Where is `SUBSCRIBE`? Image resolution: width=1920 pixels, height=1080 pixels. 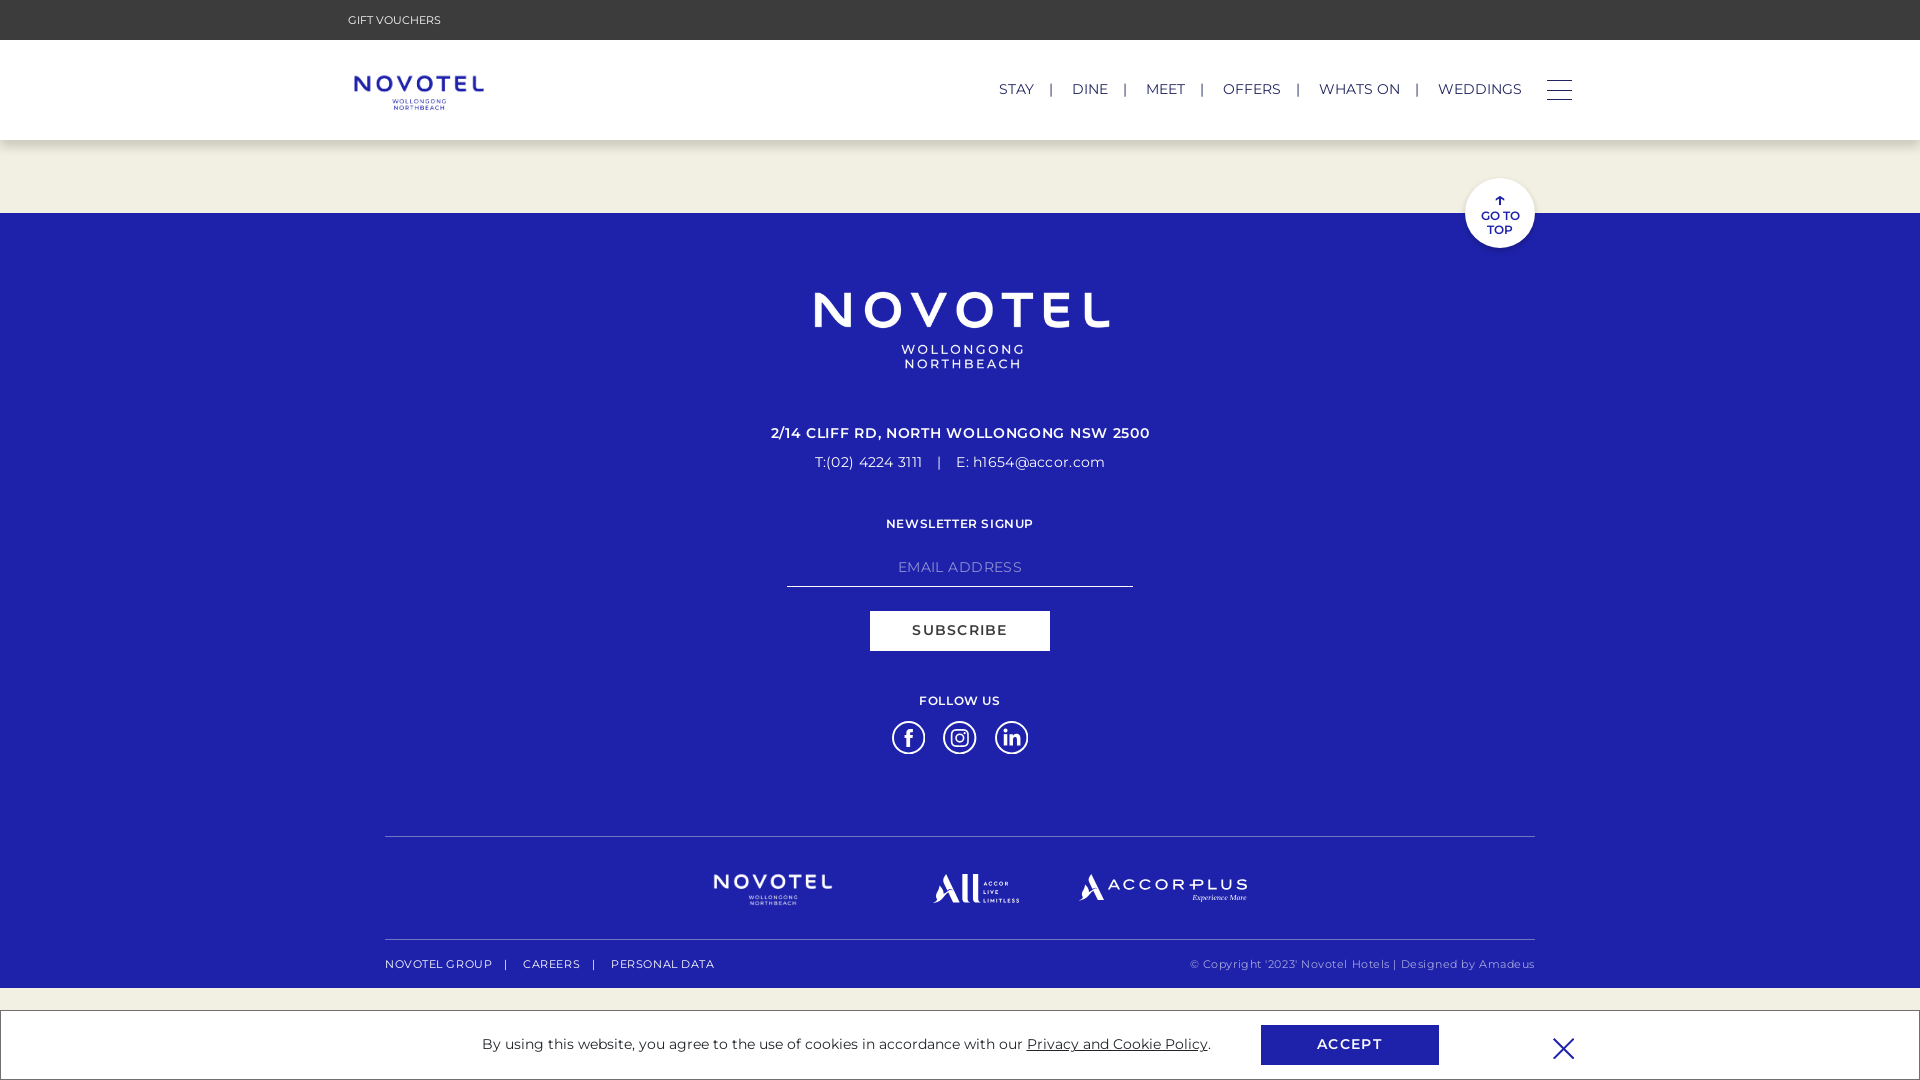 SUBSCRIBE is located at coordinates (960, 631).